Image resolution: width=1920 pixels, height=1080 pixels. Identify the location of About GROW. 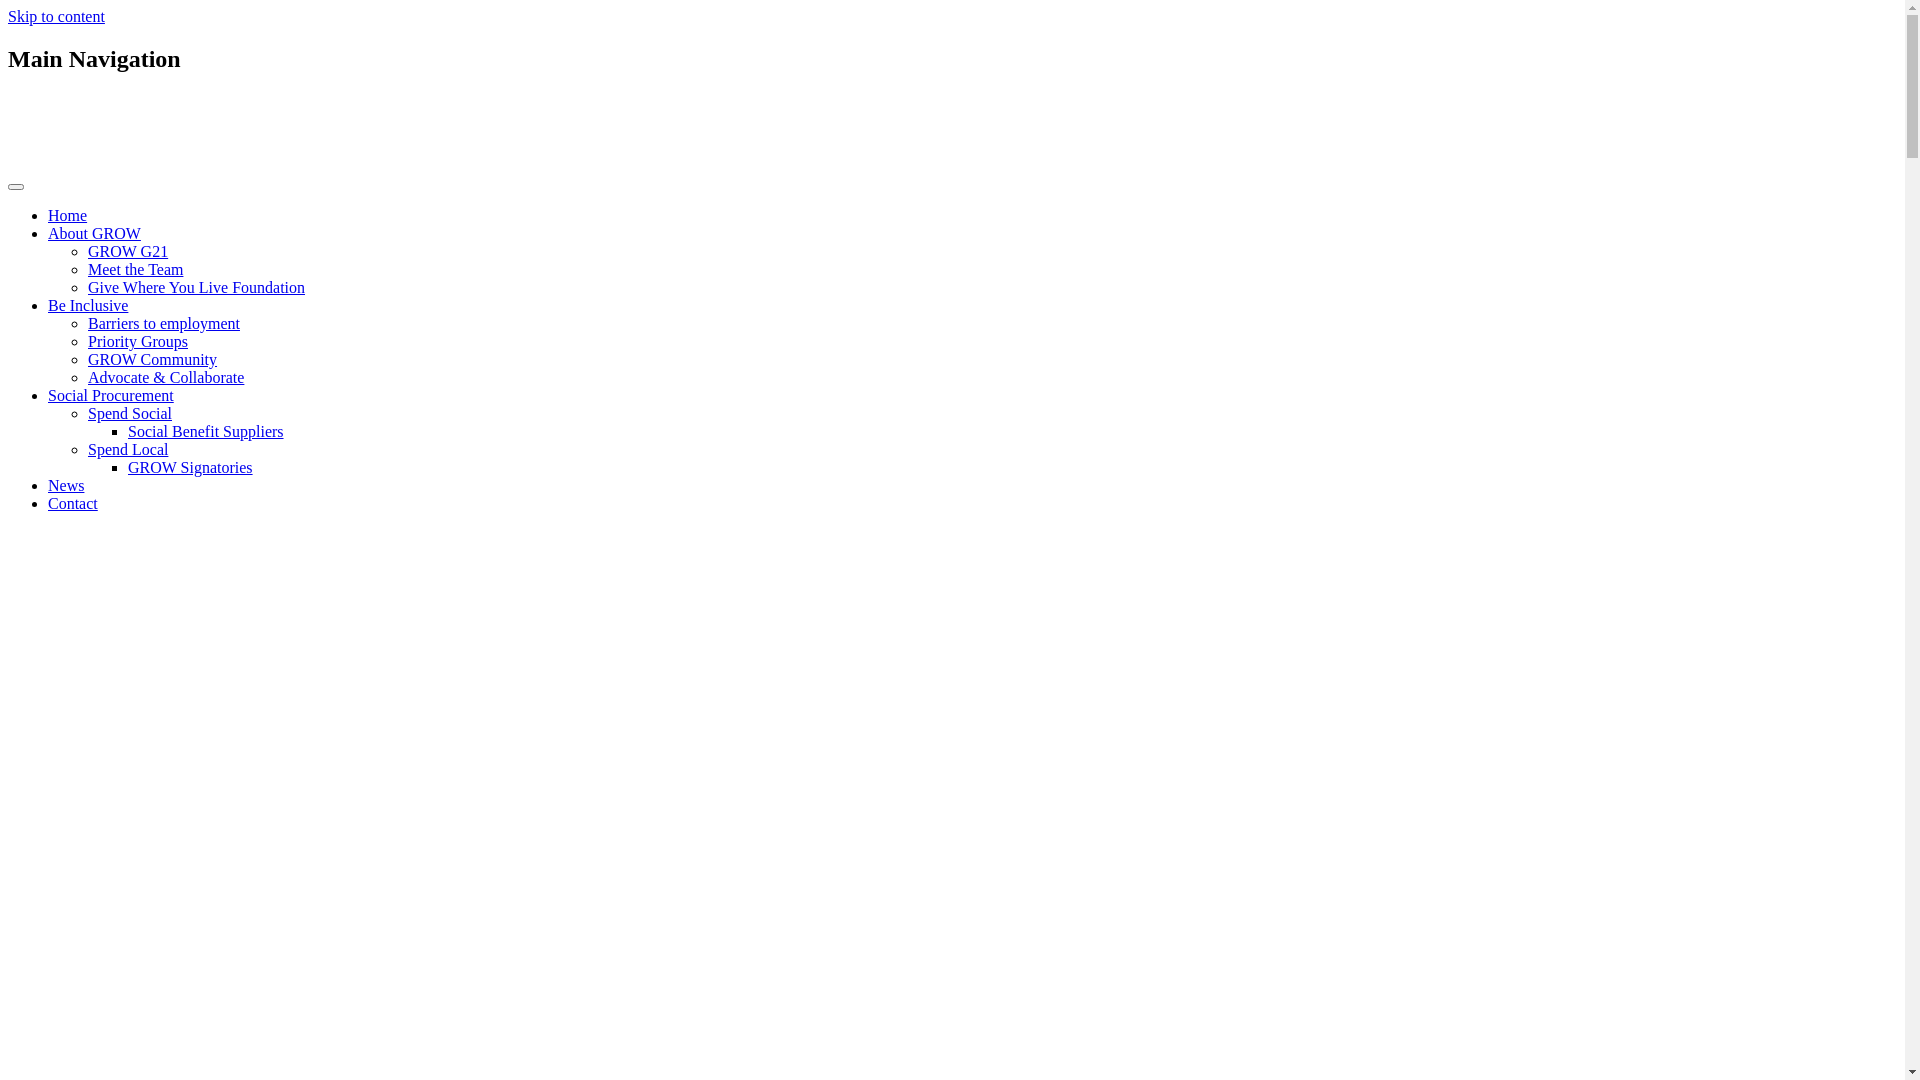
(94, 234).